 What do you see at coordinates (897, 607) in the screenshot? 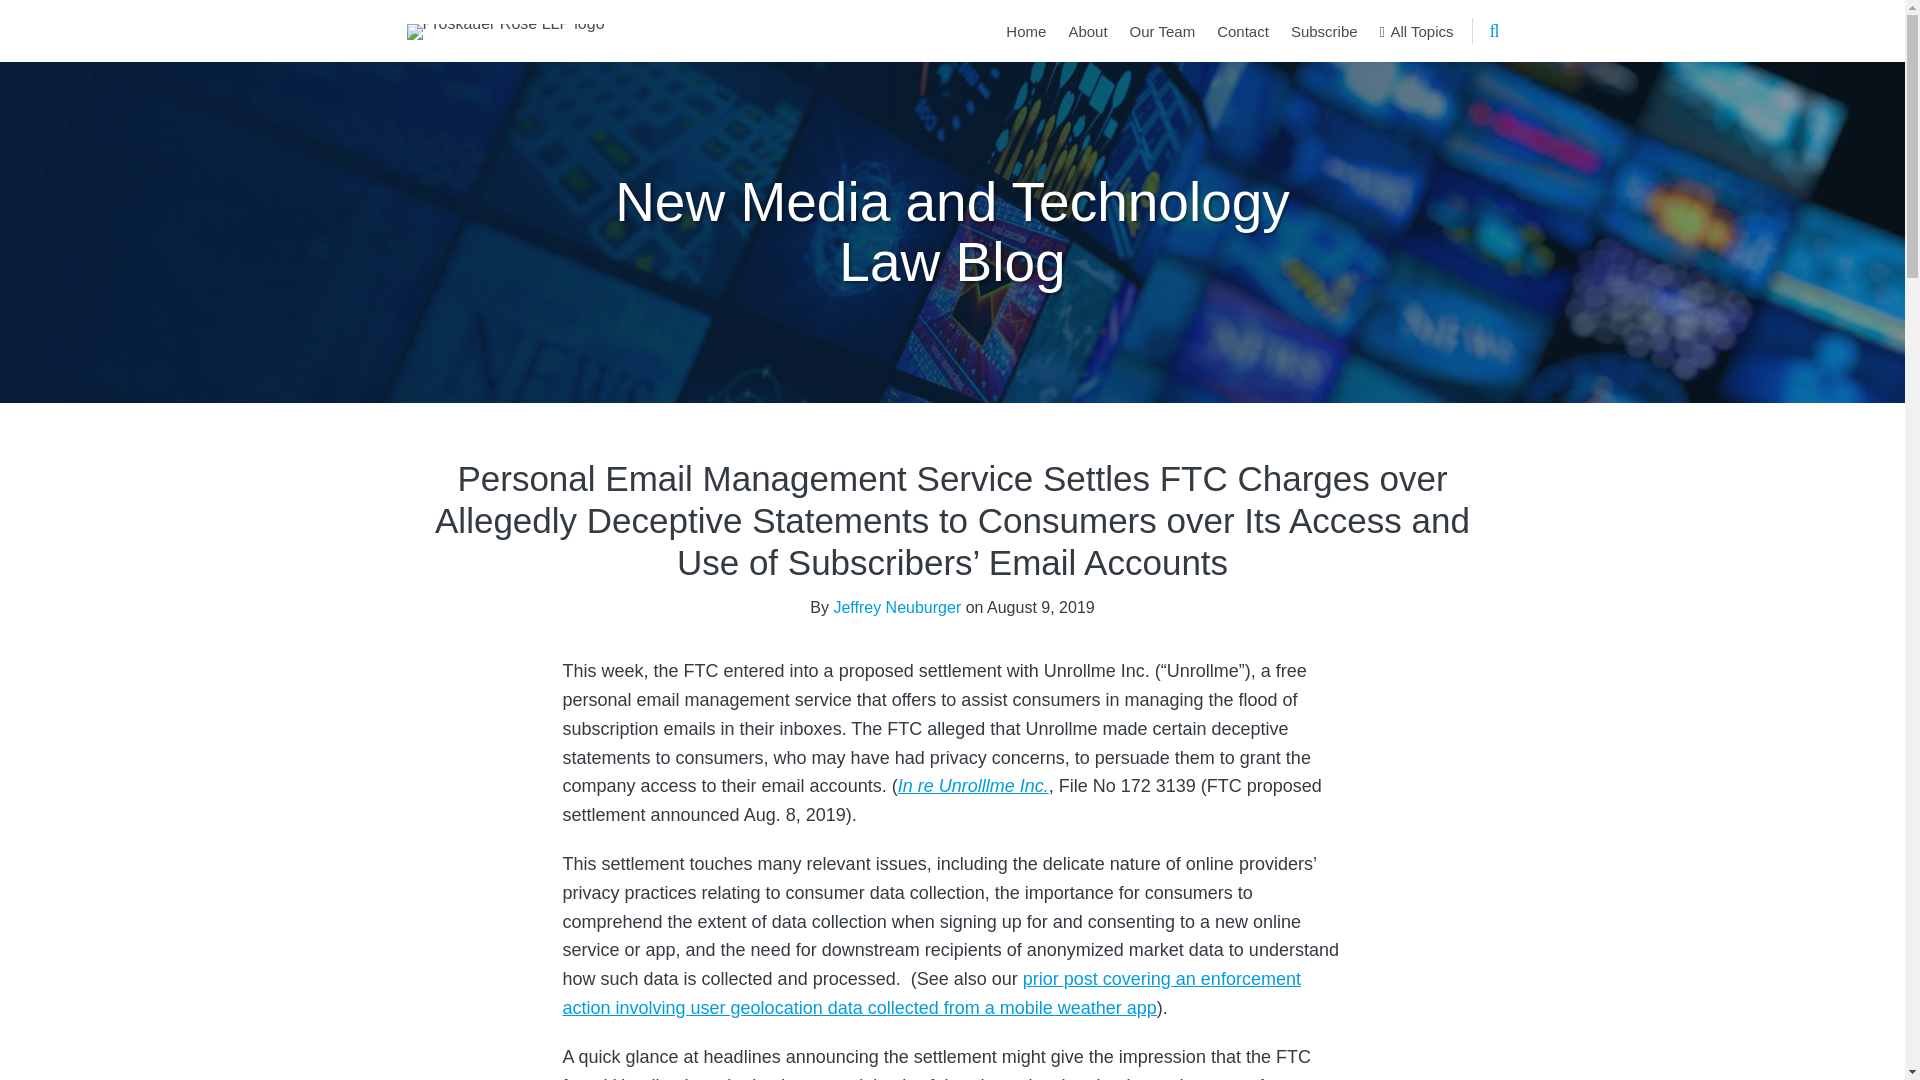
I see `Jeffrey Neuburger` at bounding box center [897, 607].